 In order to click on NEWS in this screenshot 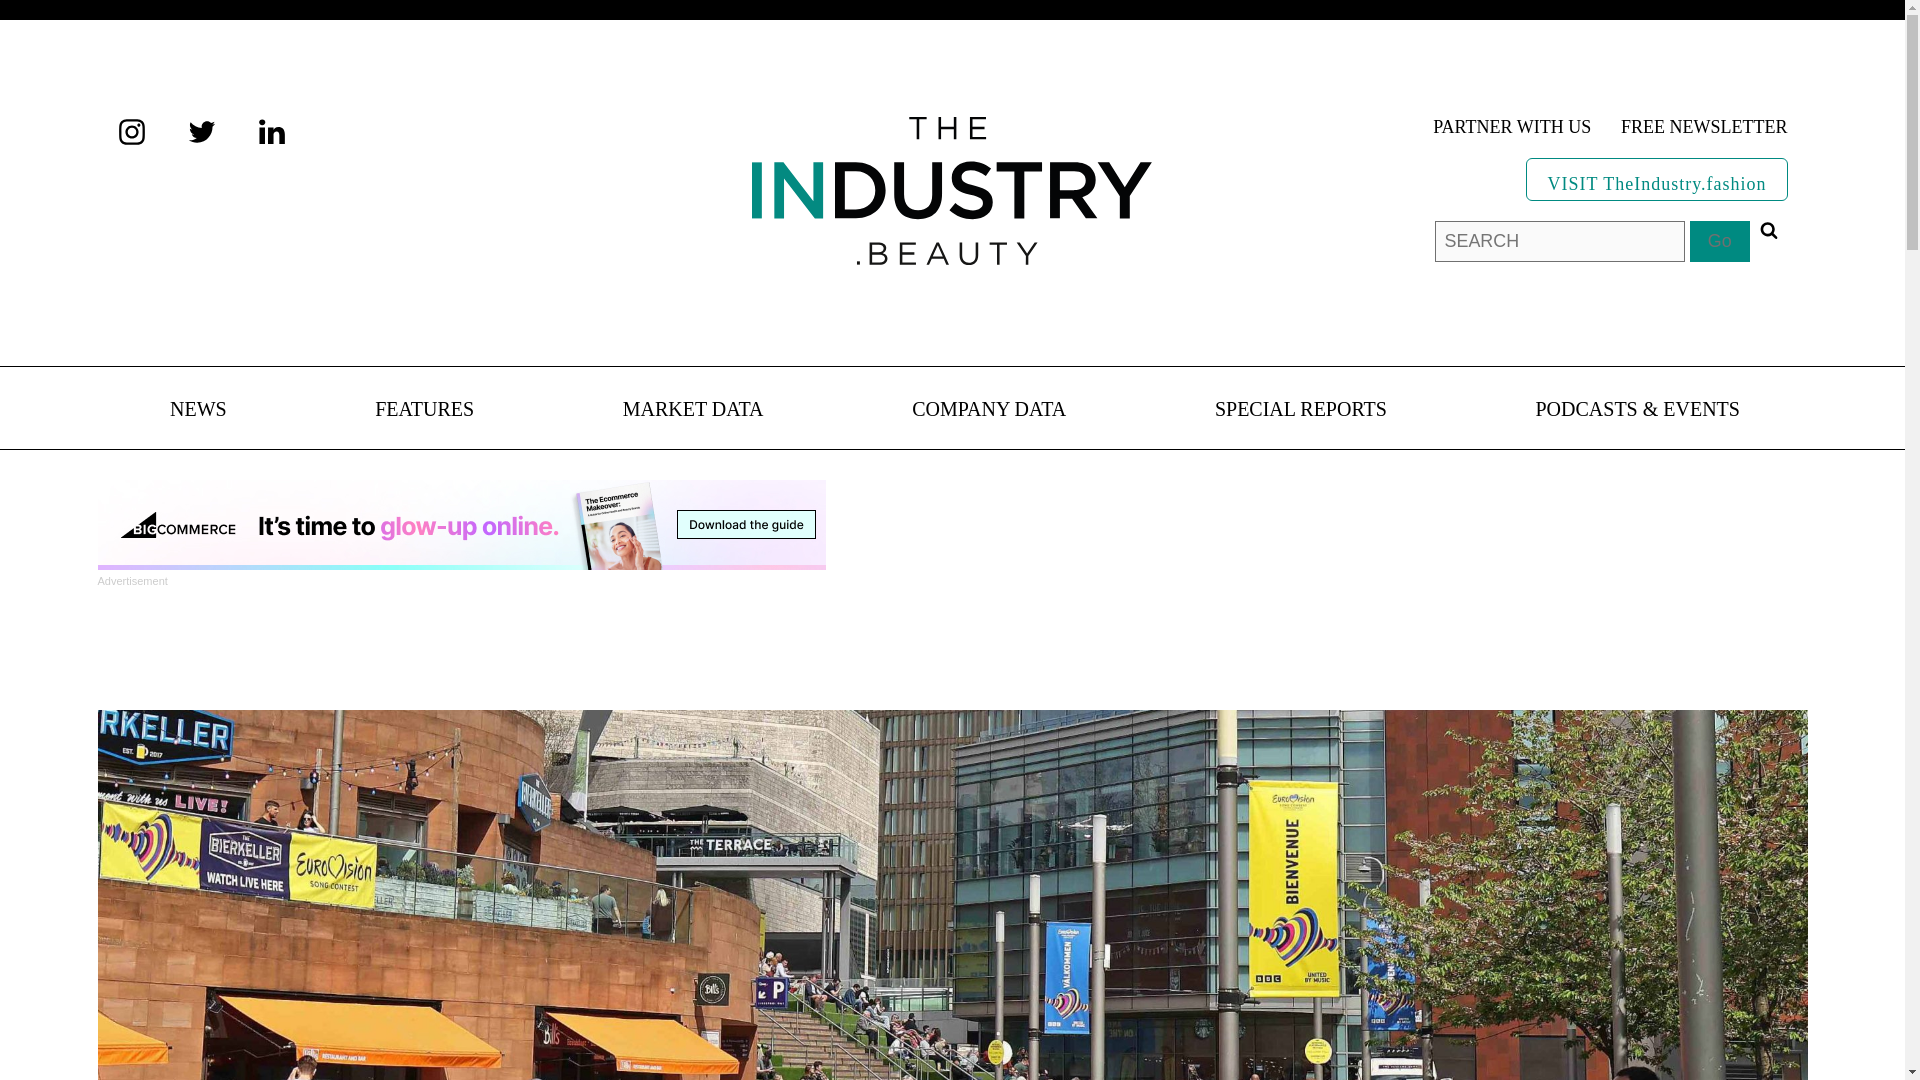, I will do `click(198, 410)`.